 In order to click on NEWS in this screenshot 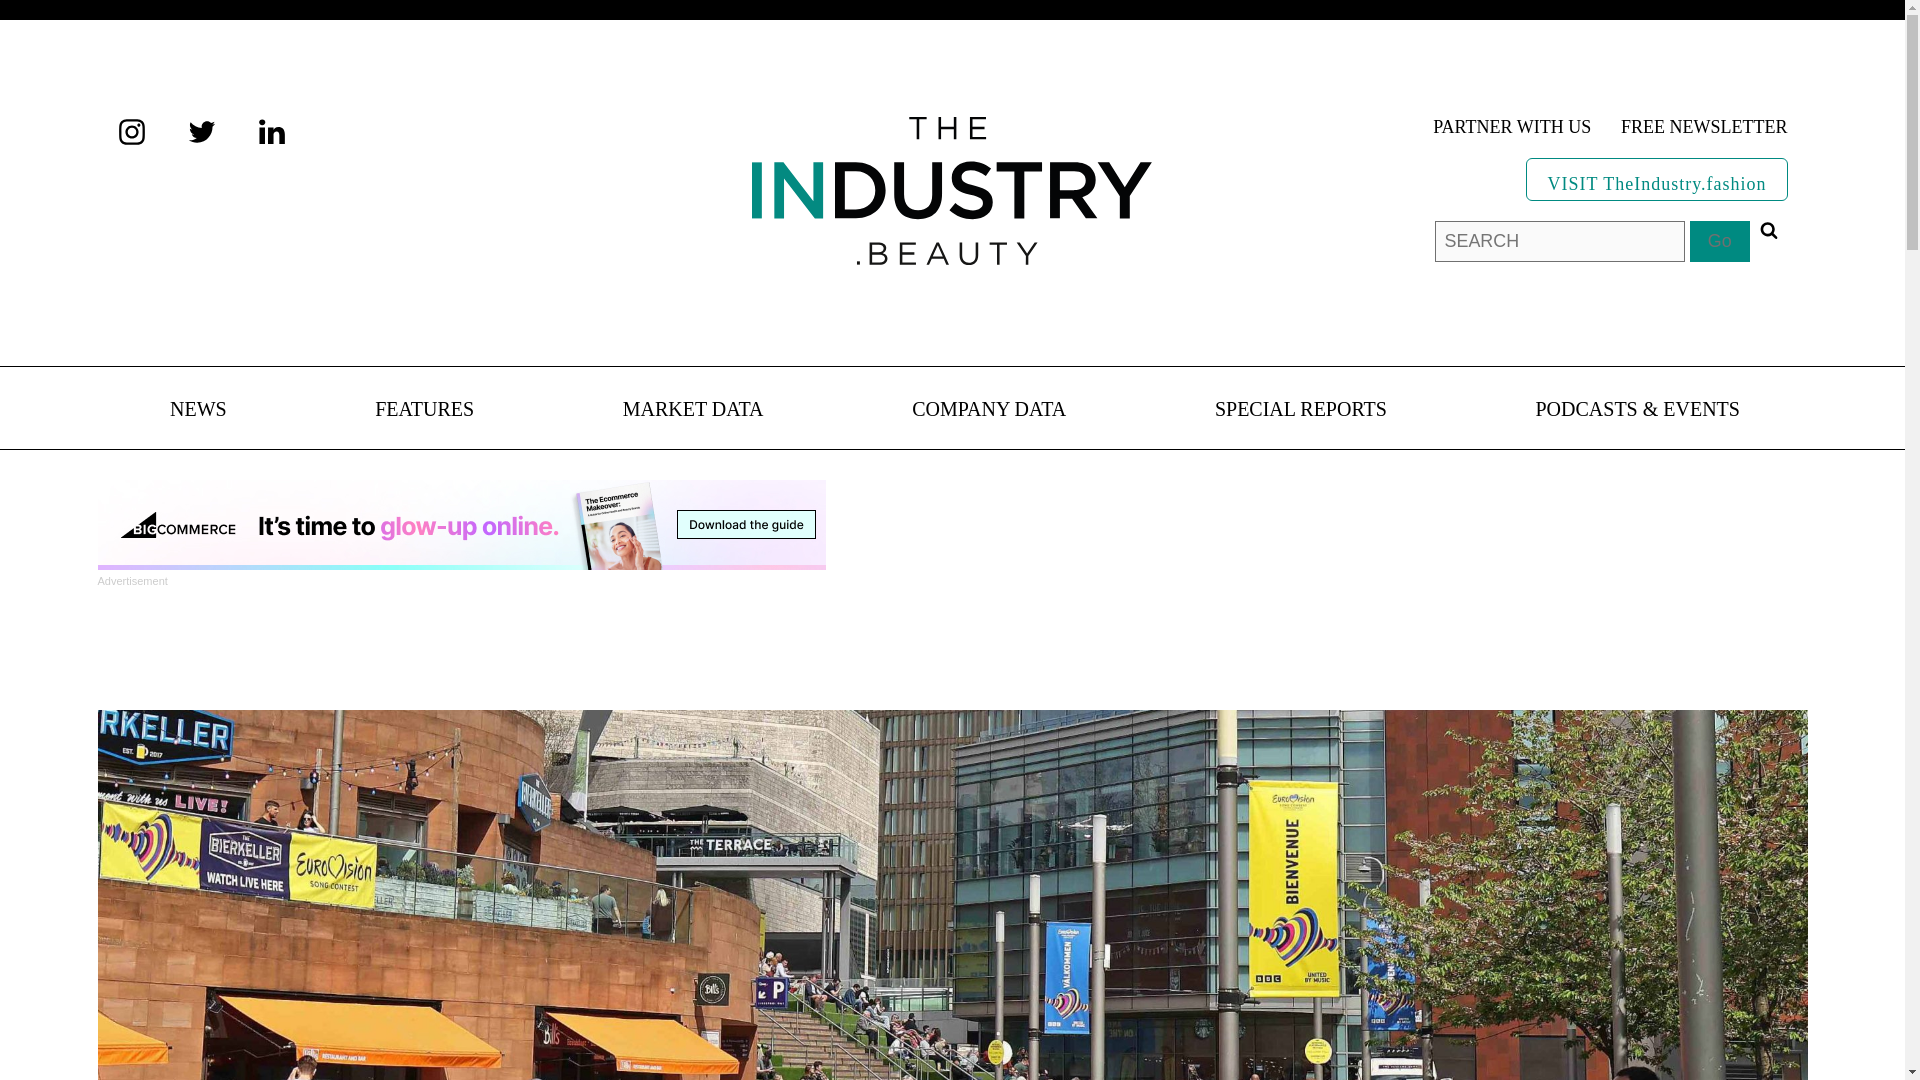, I will do `click(198, 410)`.